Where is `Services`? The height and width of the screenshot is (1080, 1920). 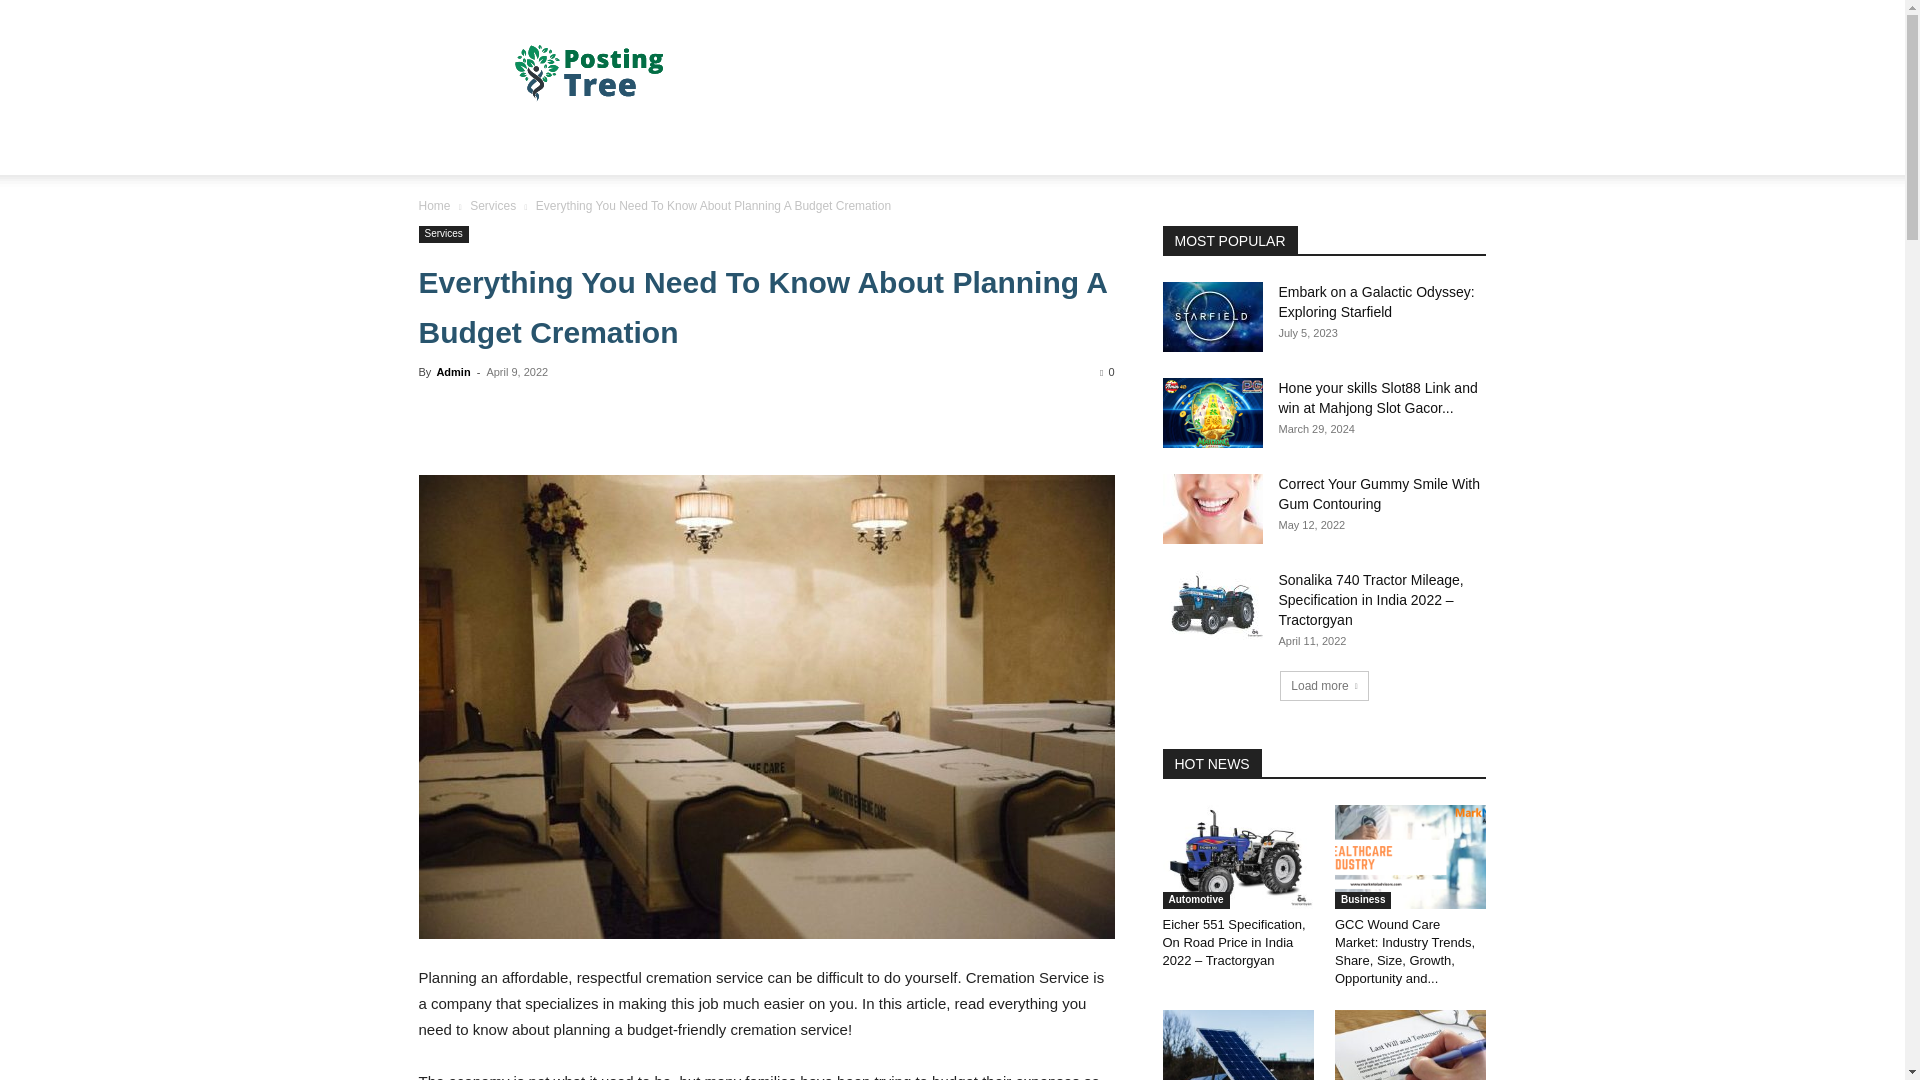 Services is located at coordinates (493, 205).